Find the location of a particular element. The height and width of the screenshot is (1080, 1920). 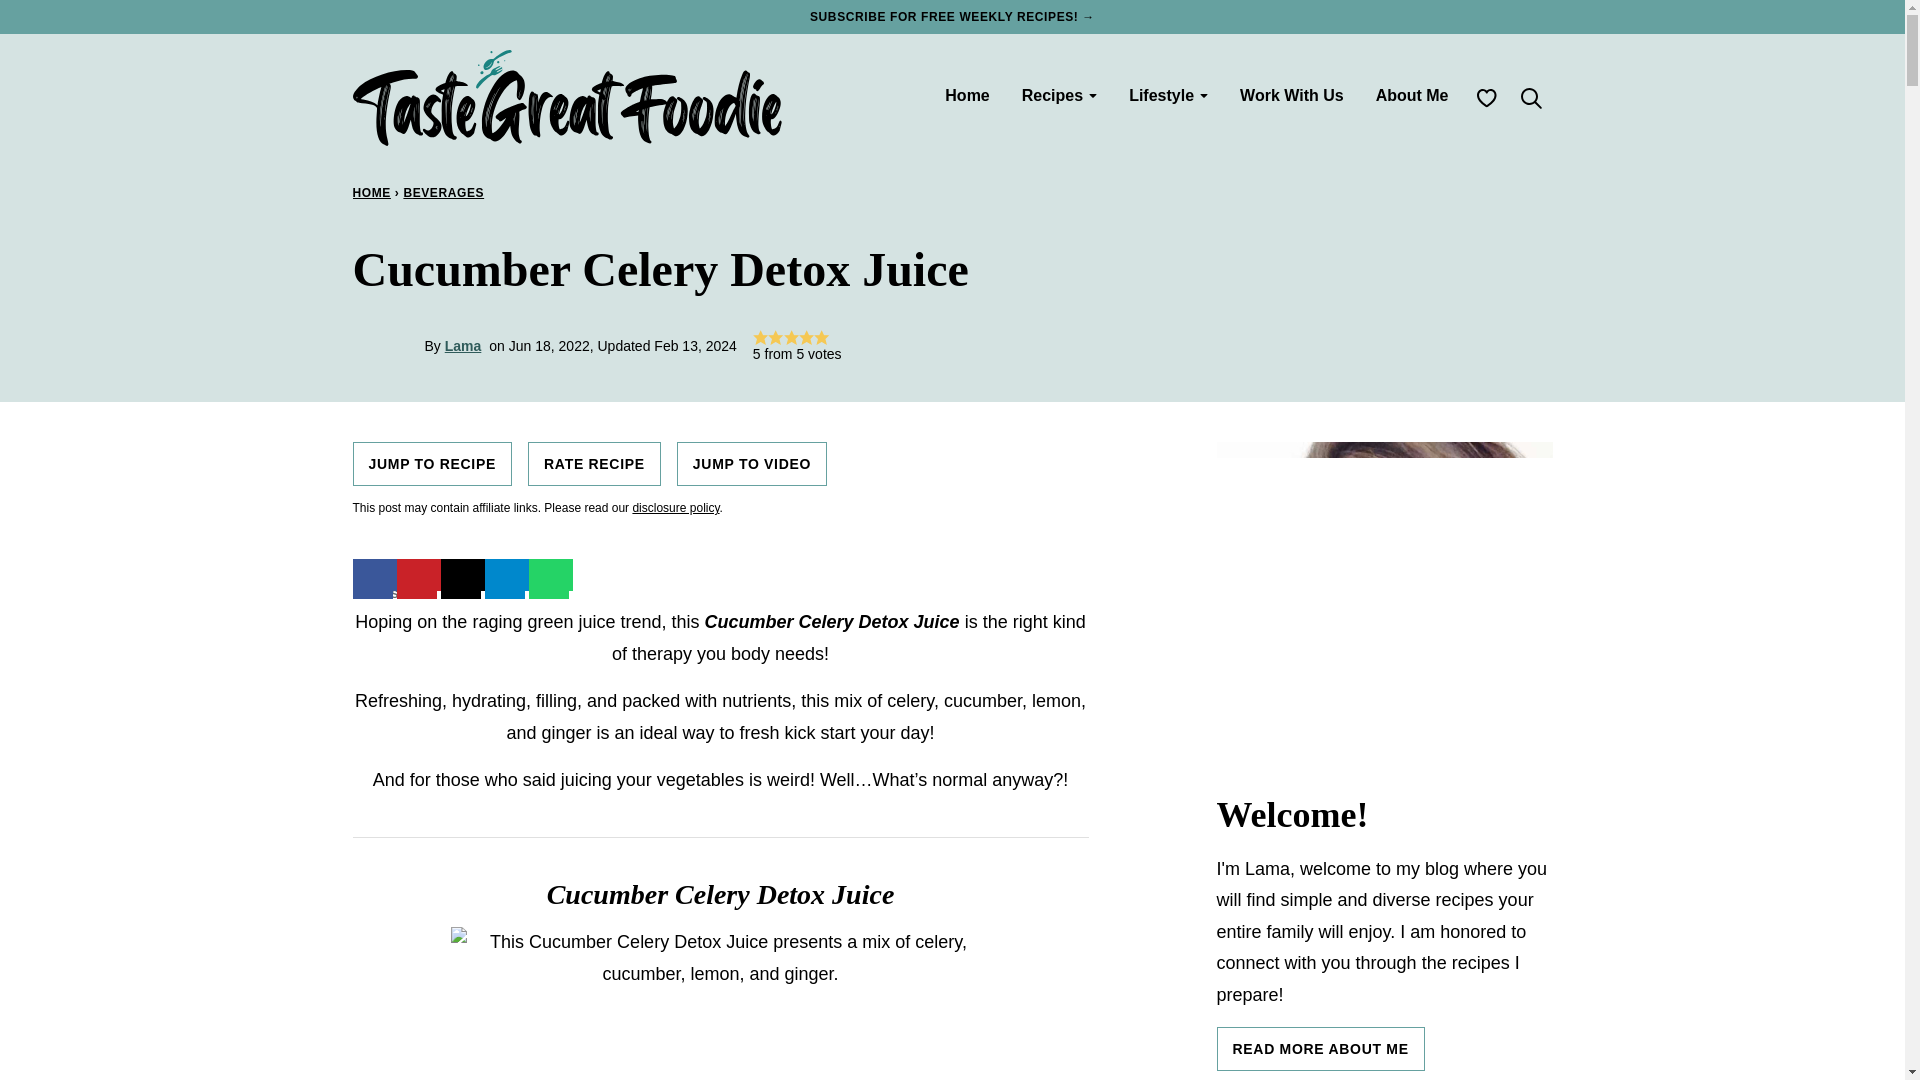

Weight Loss Cucumber Celery Detox Juice Recipe is located at coordinates (720, 1003).